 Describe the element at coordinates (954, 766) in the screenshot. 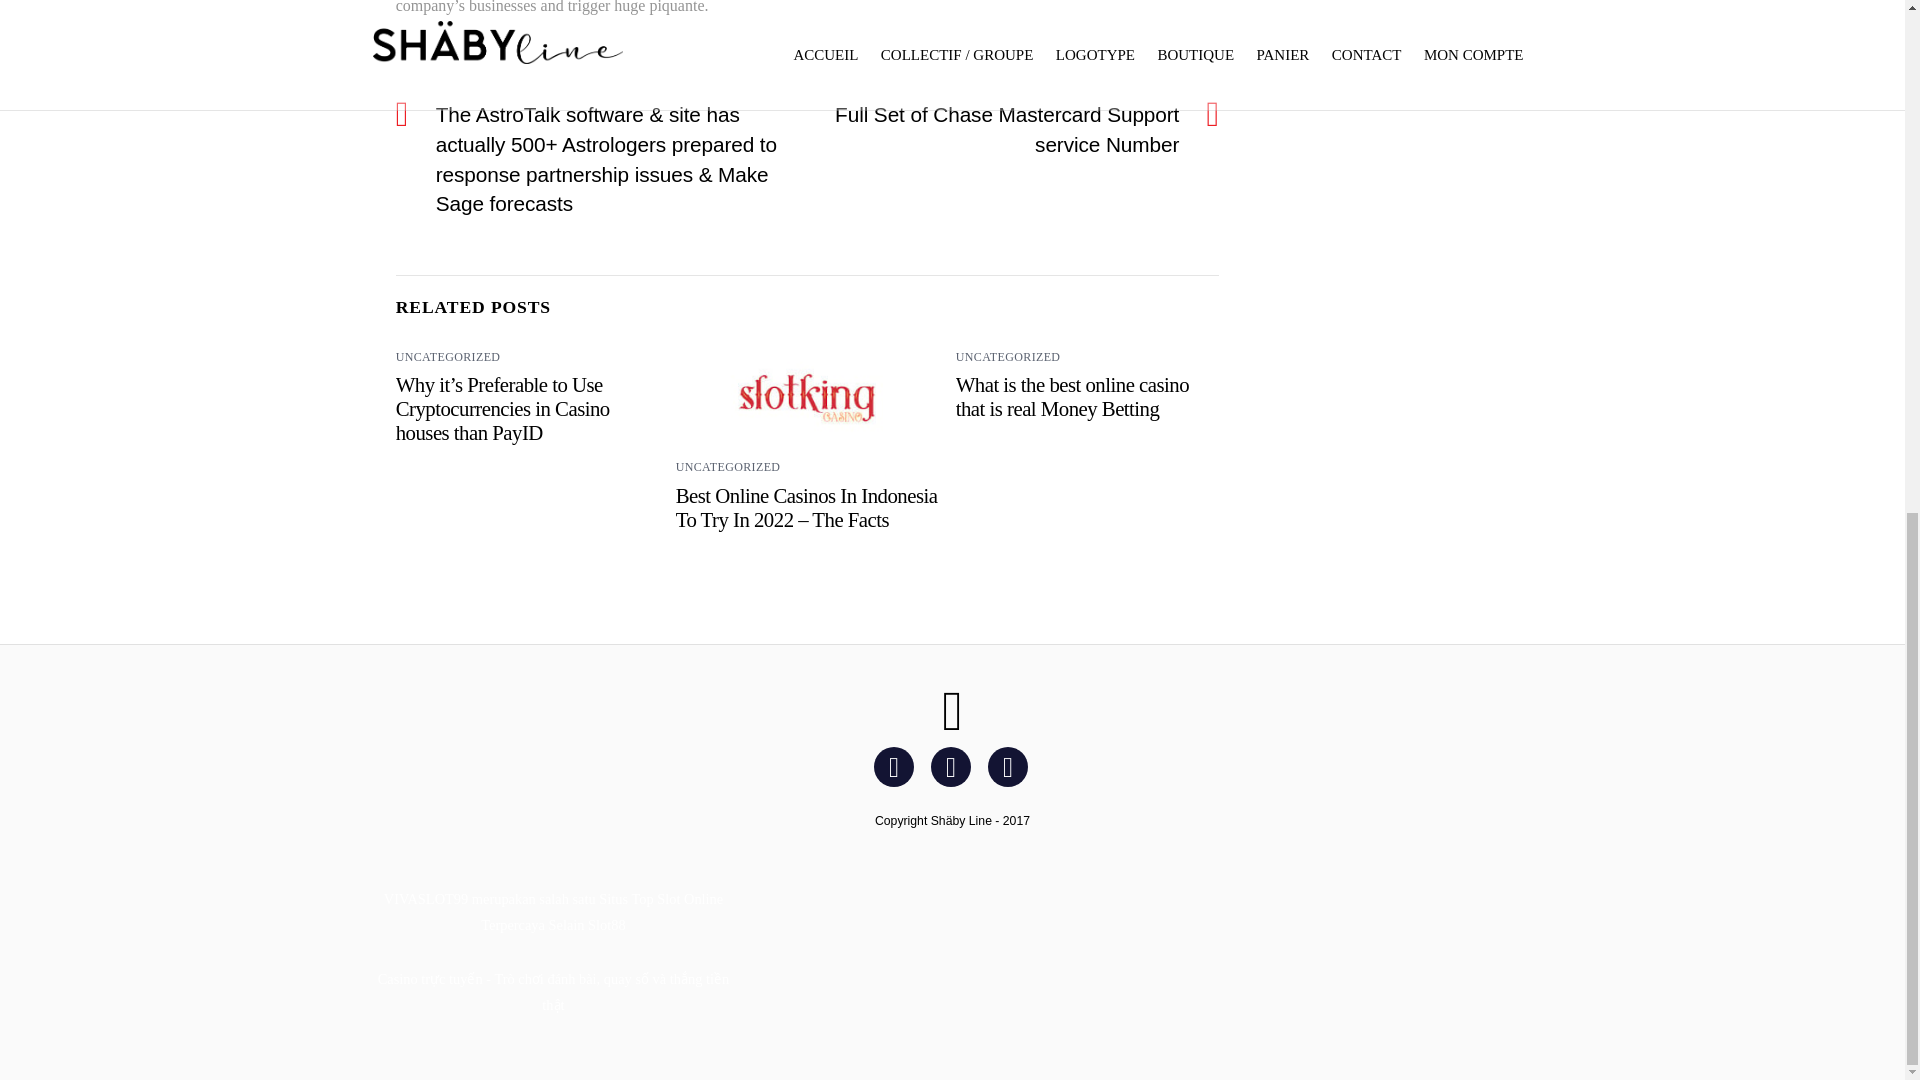

I see `Instagram` at that location.